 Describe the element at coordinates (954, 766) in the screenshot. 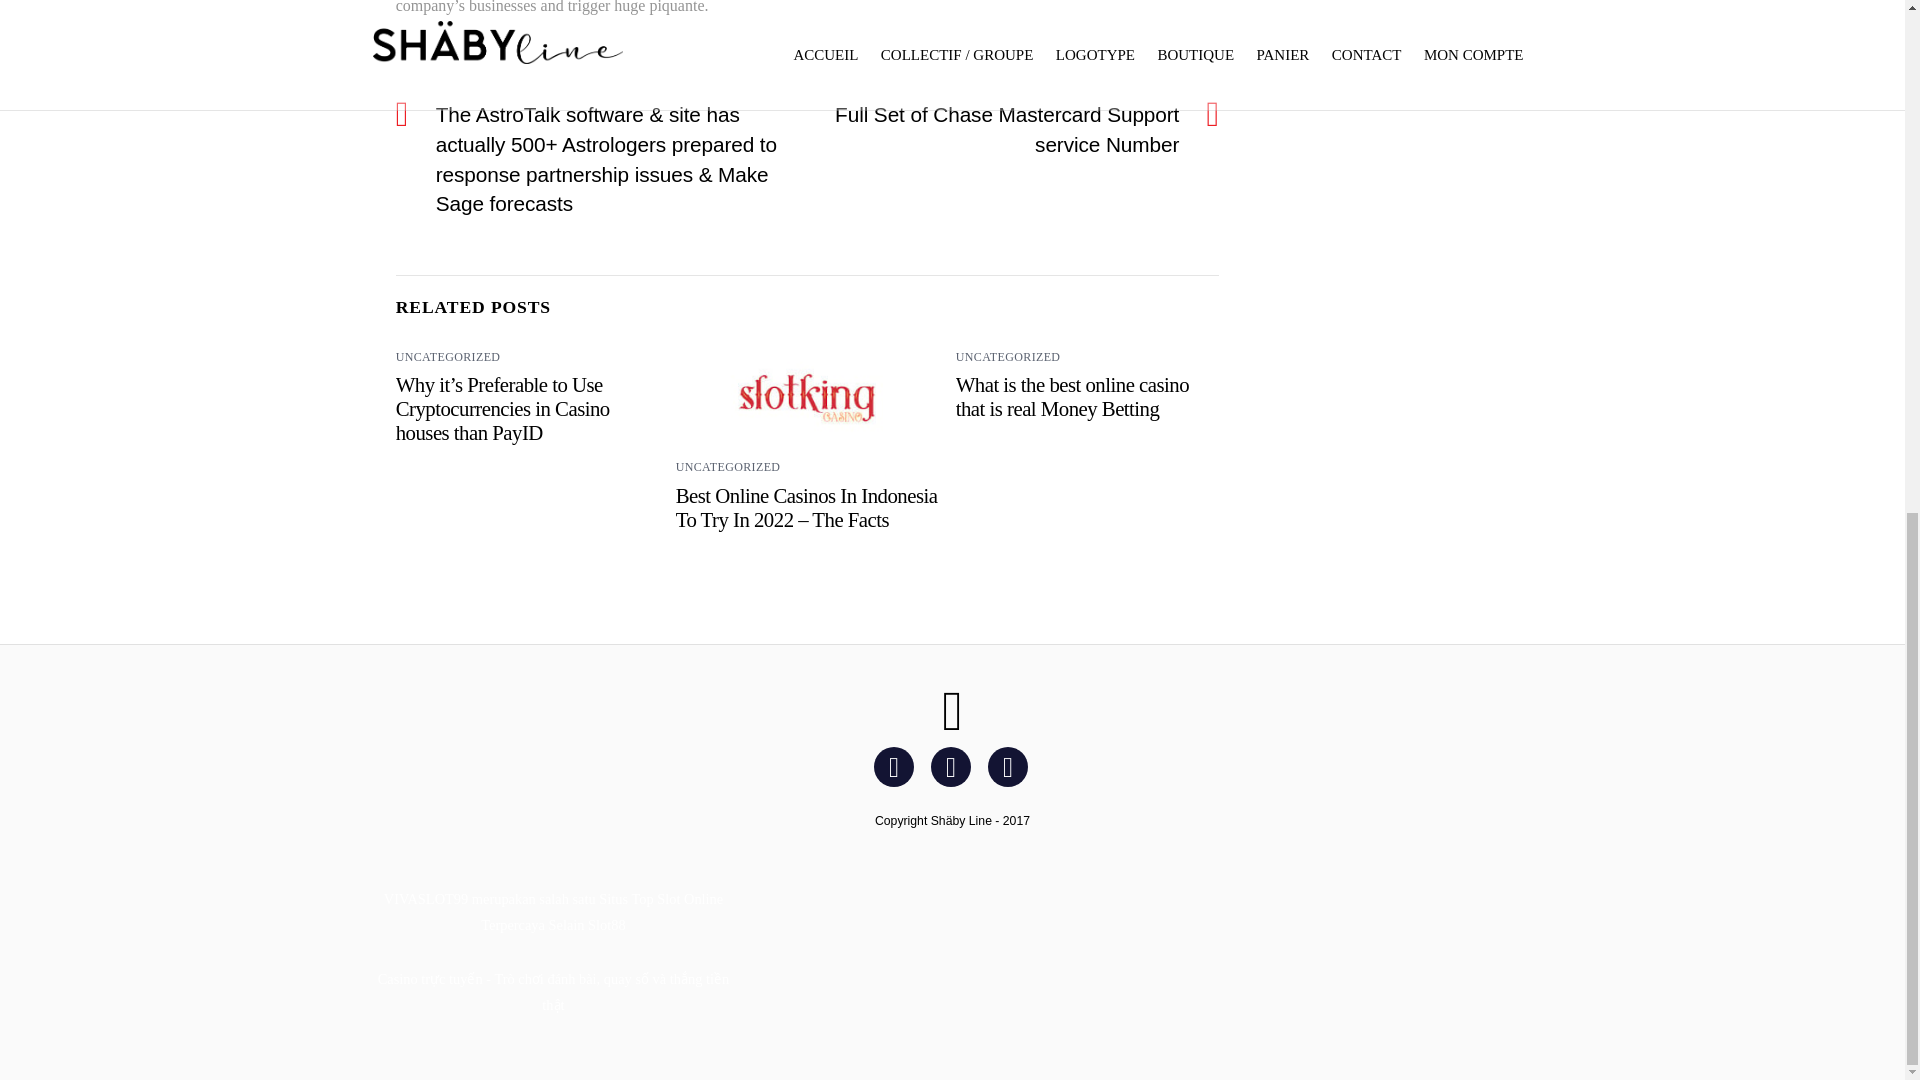

I see `Instagram` at that location.